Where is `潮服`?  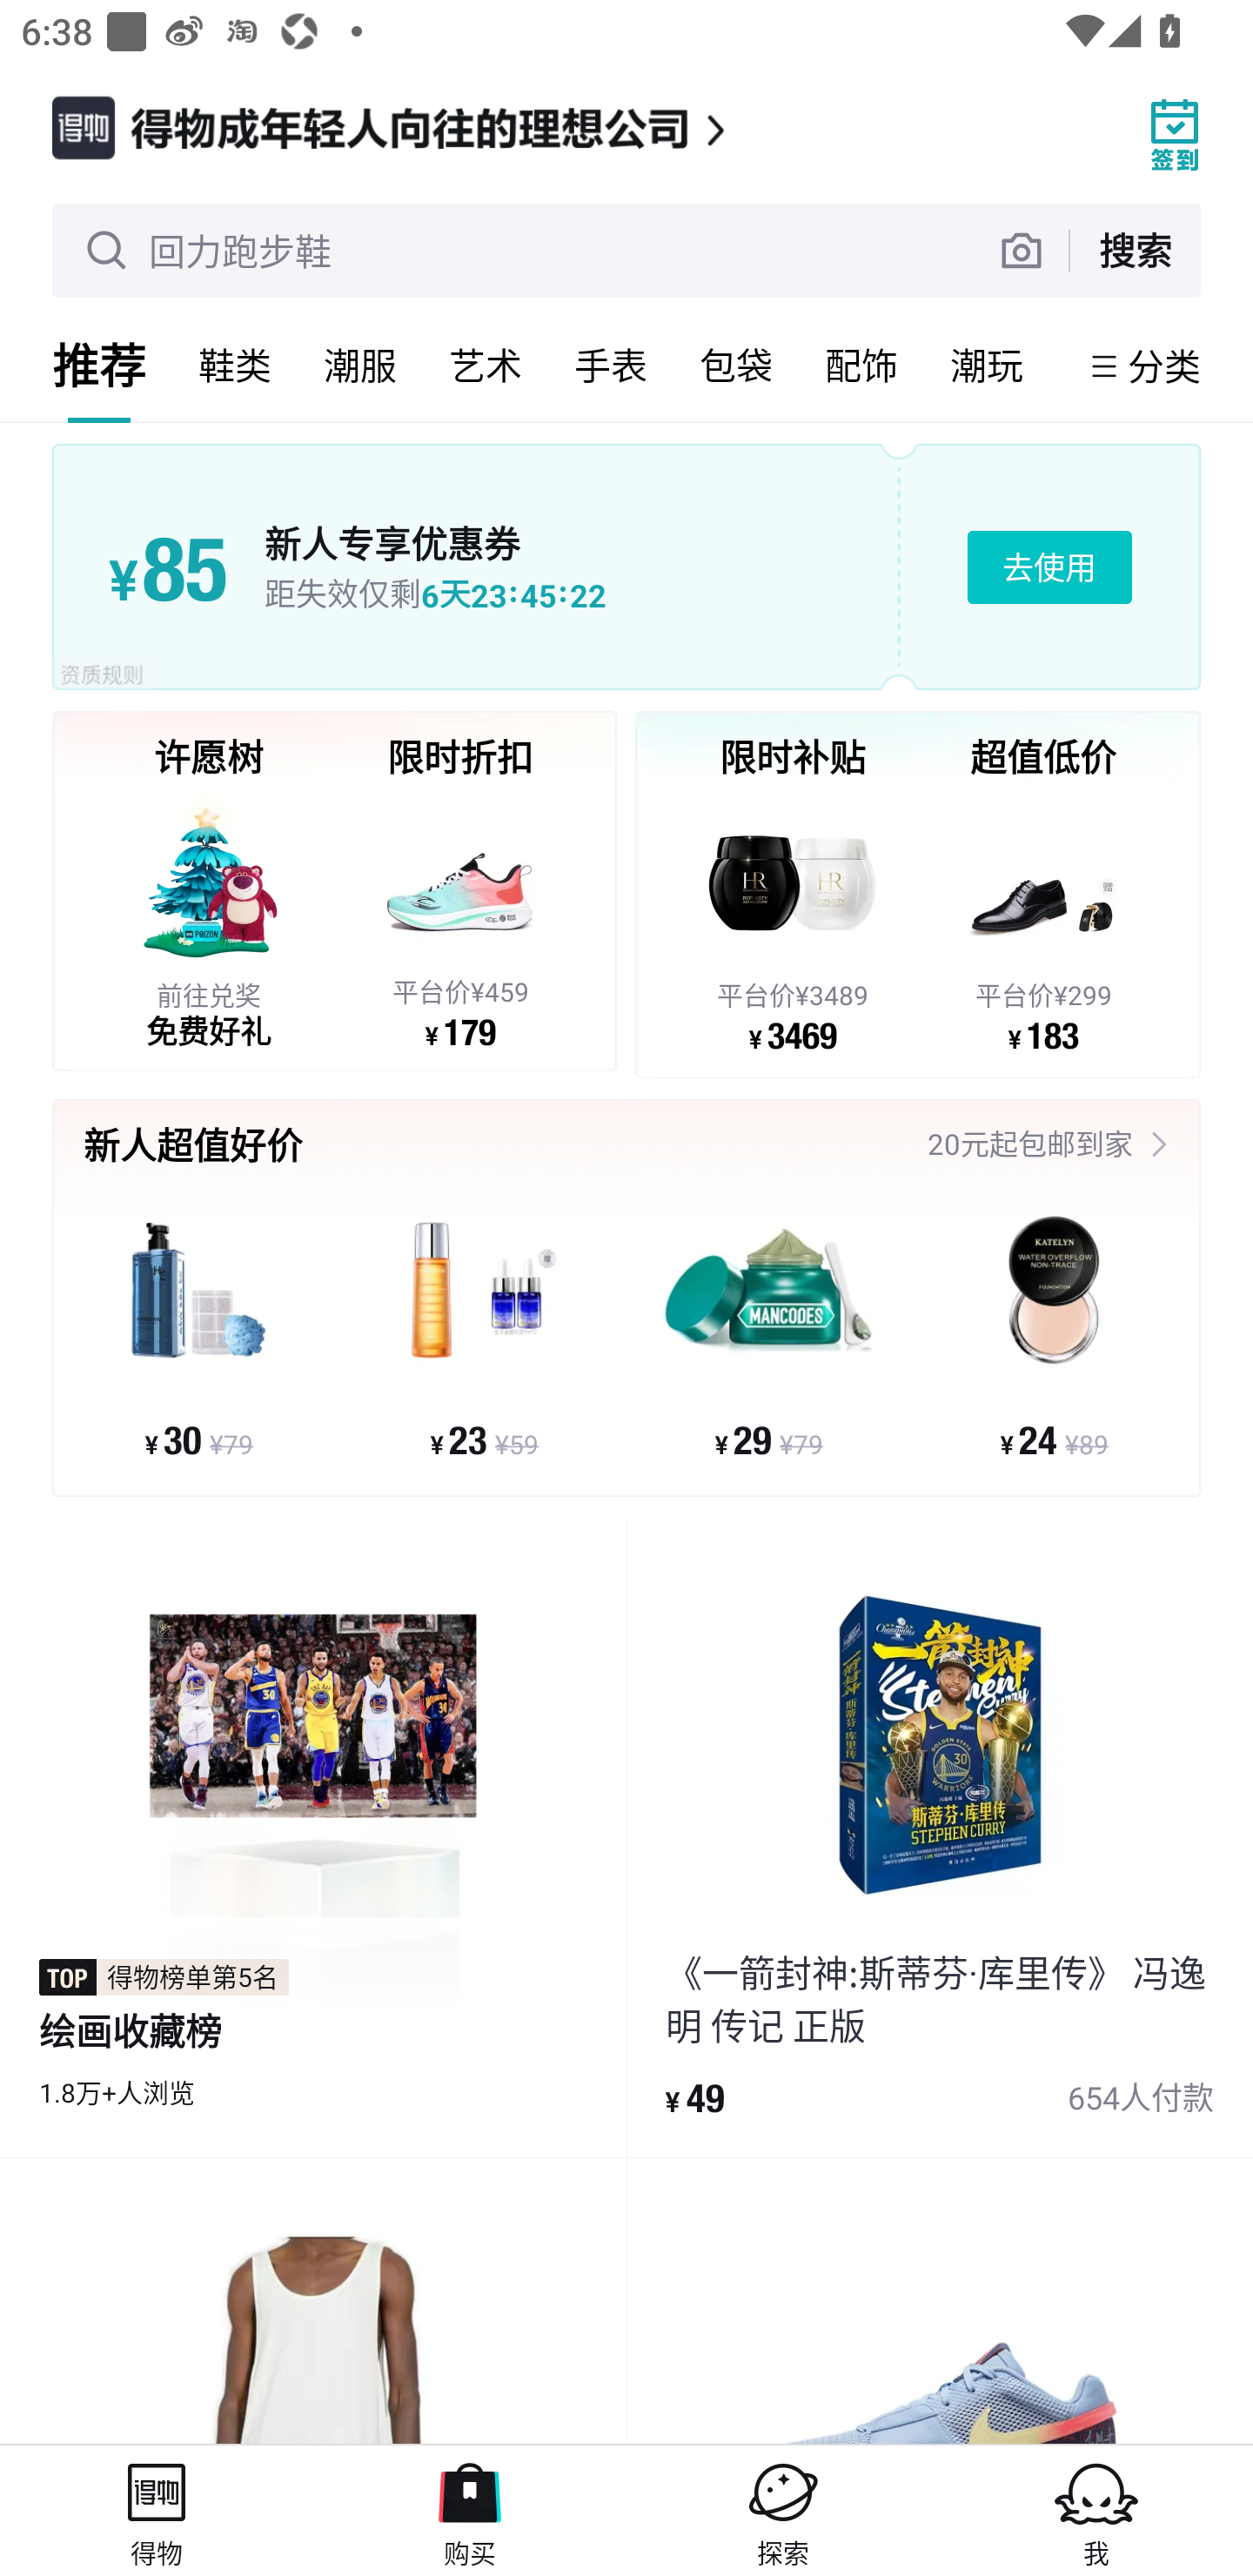
潮服 is located at coordinates (360, 366).